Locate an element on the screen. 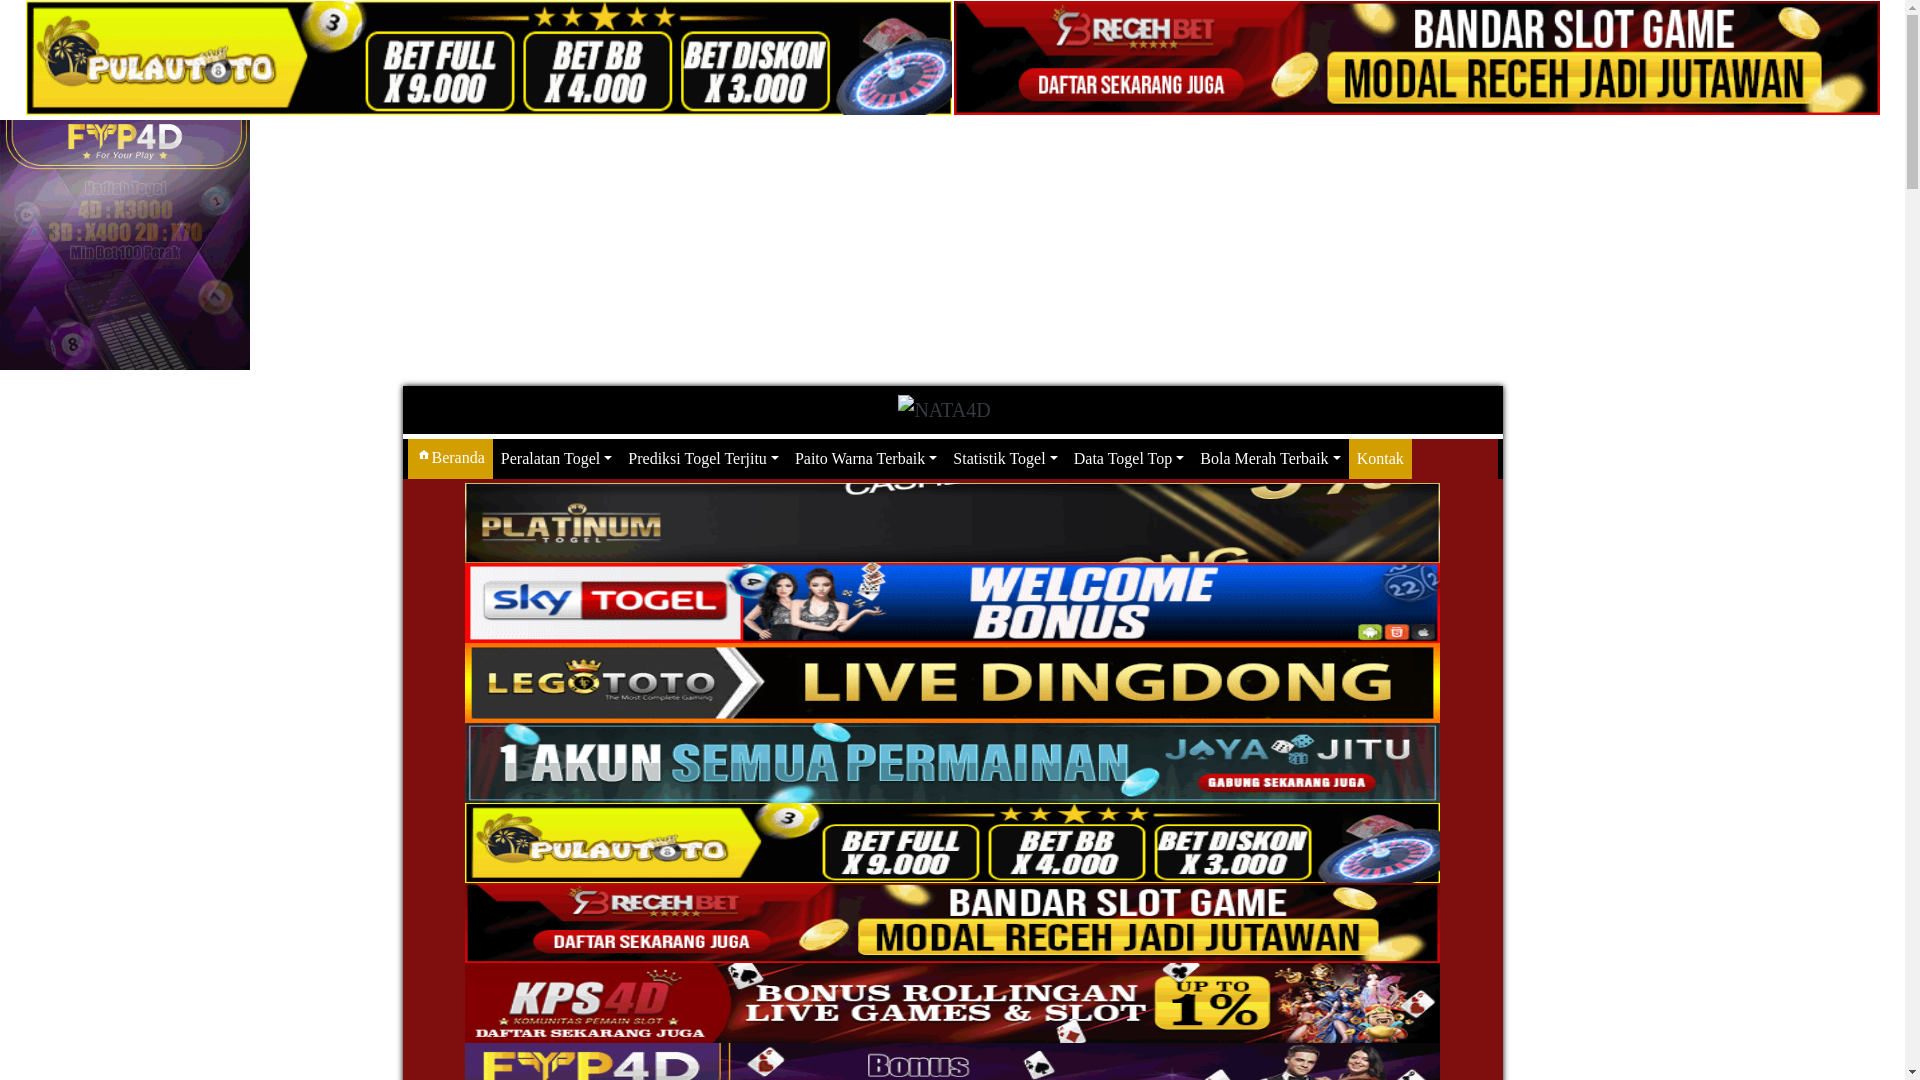 This screenshot has height=1080, width=1920. DAFTAR FYP4D is located at coordinates (125, 245).